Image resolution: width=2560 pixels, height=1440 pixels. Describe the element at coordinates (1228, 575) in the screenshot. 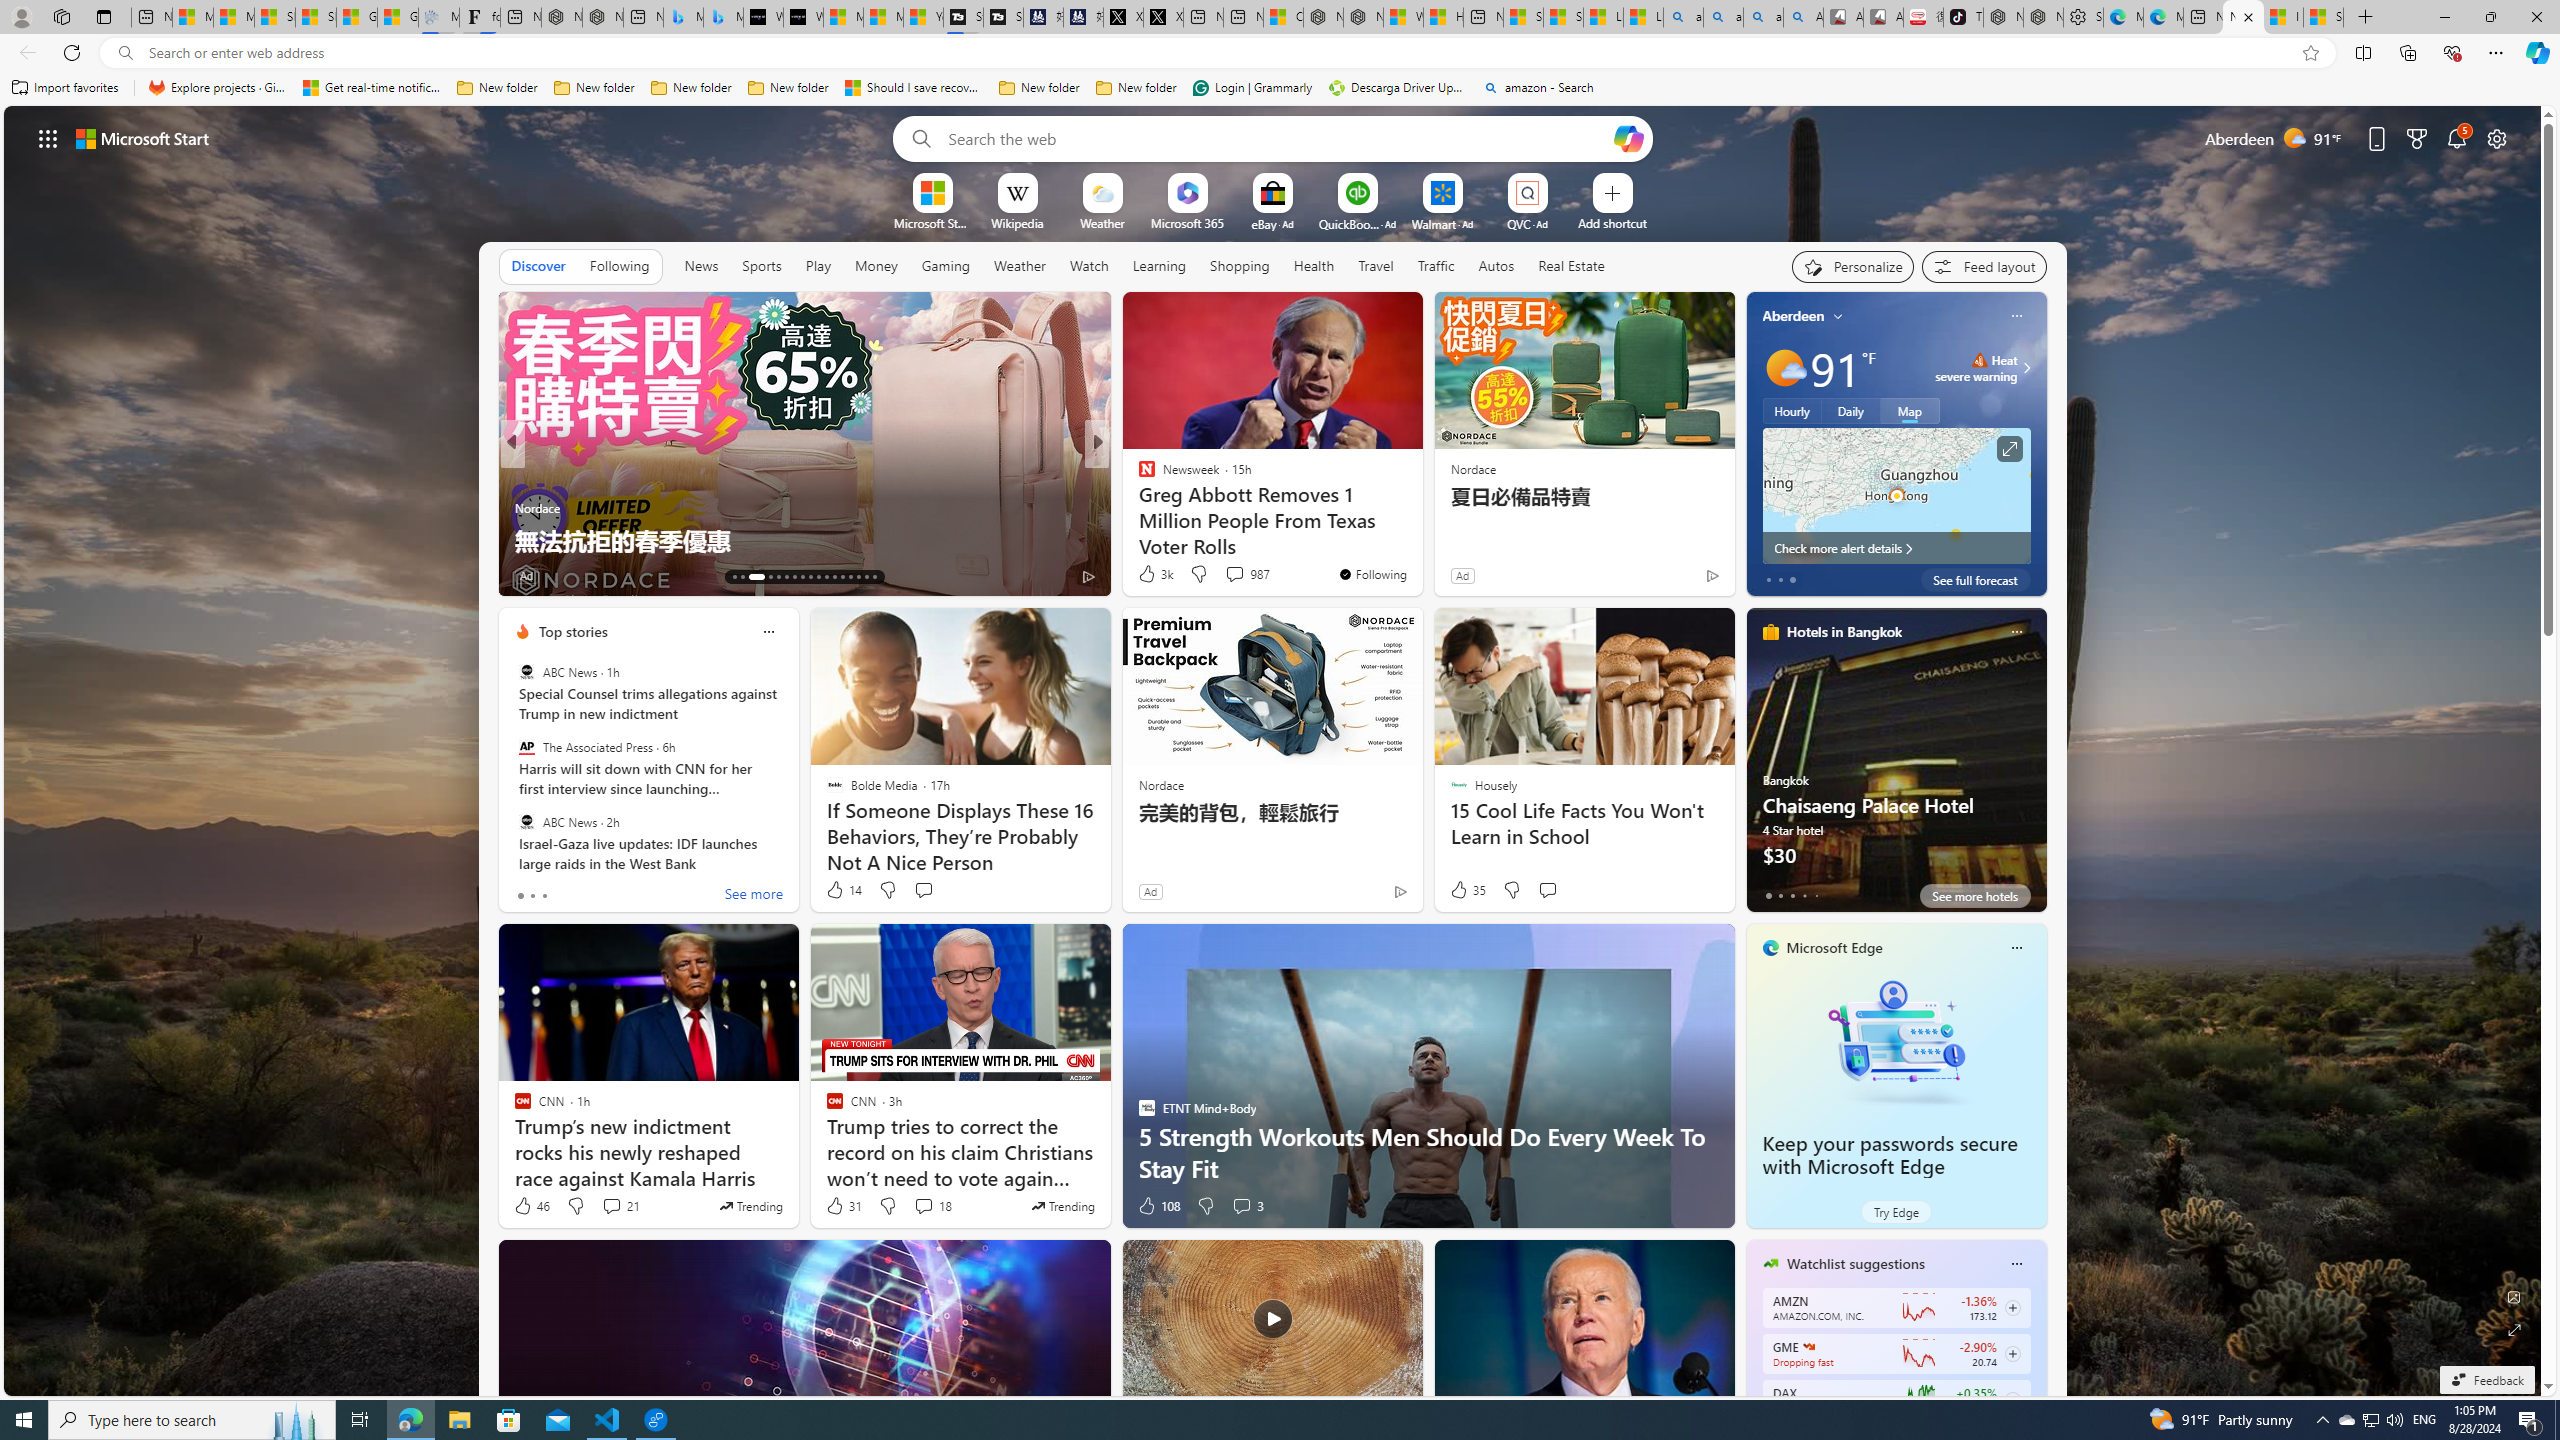

I see `View comments 1 Comment` at that location.